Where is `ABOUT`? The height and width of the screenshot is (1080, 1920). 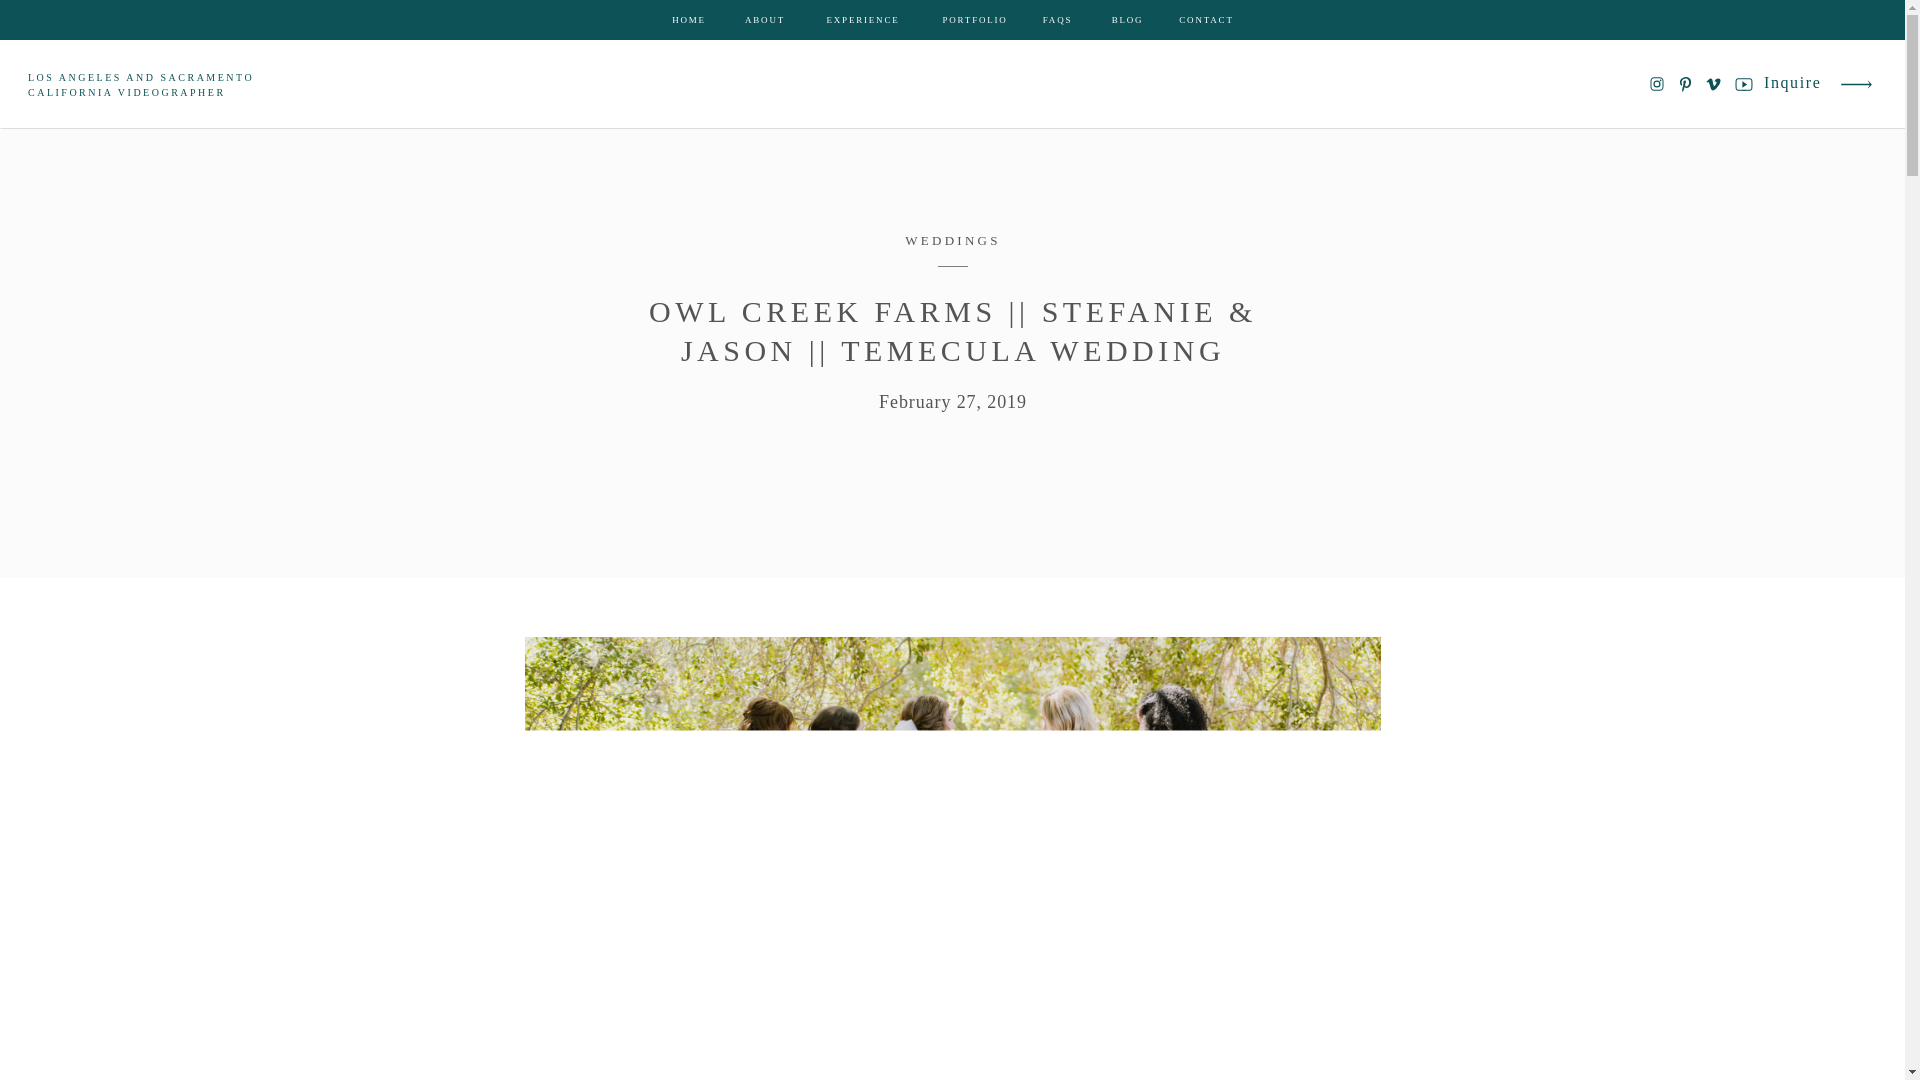 ABOUT is located at coordinates (764, 20).